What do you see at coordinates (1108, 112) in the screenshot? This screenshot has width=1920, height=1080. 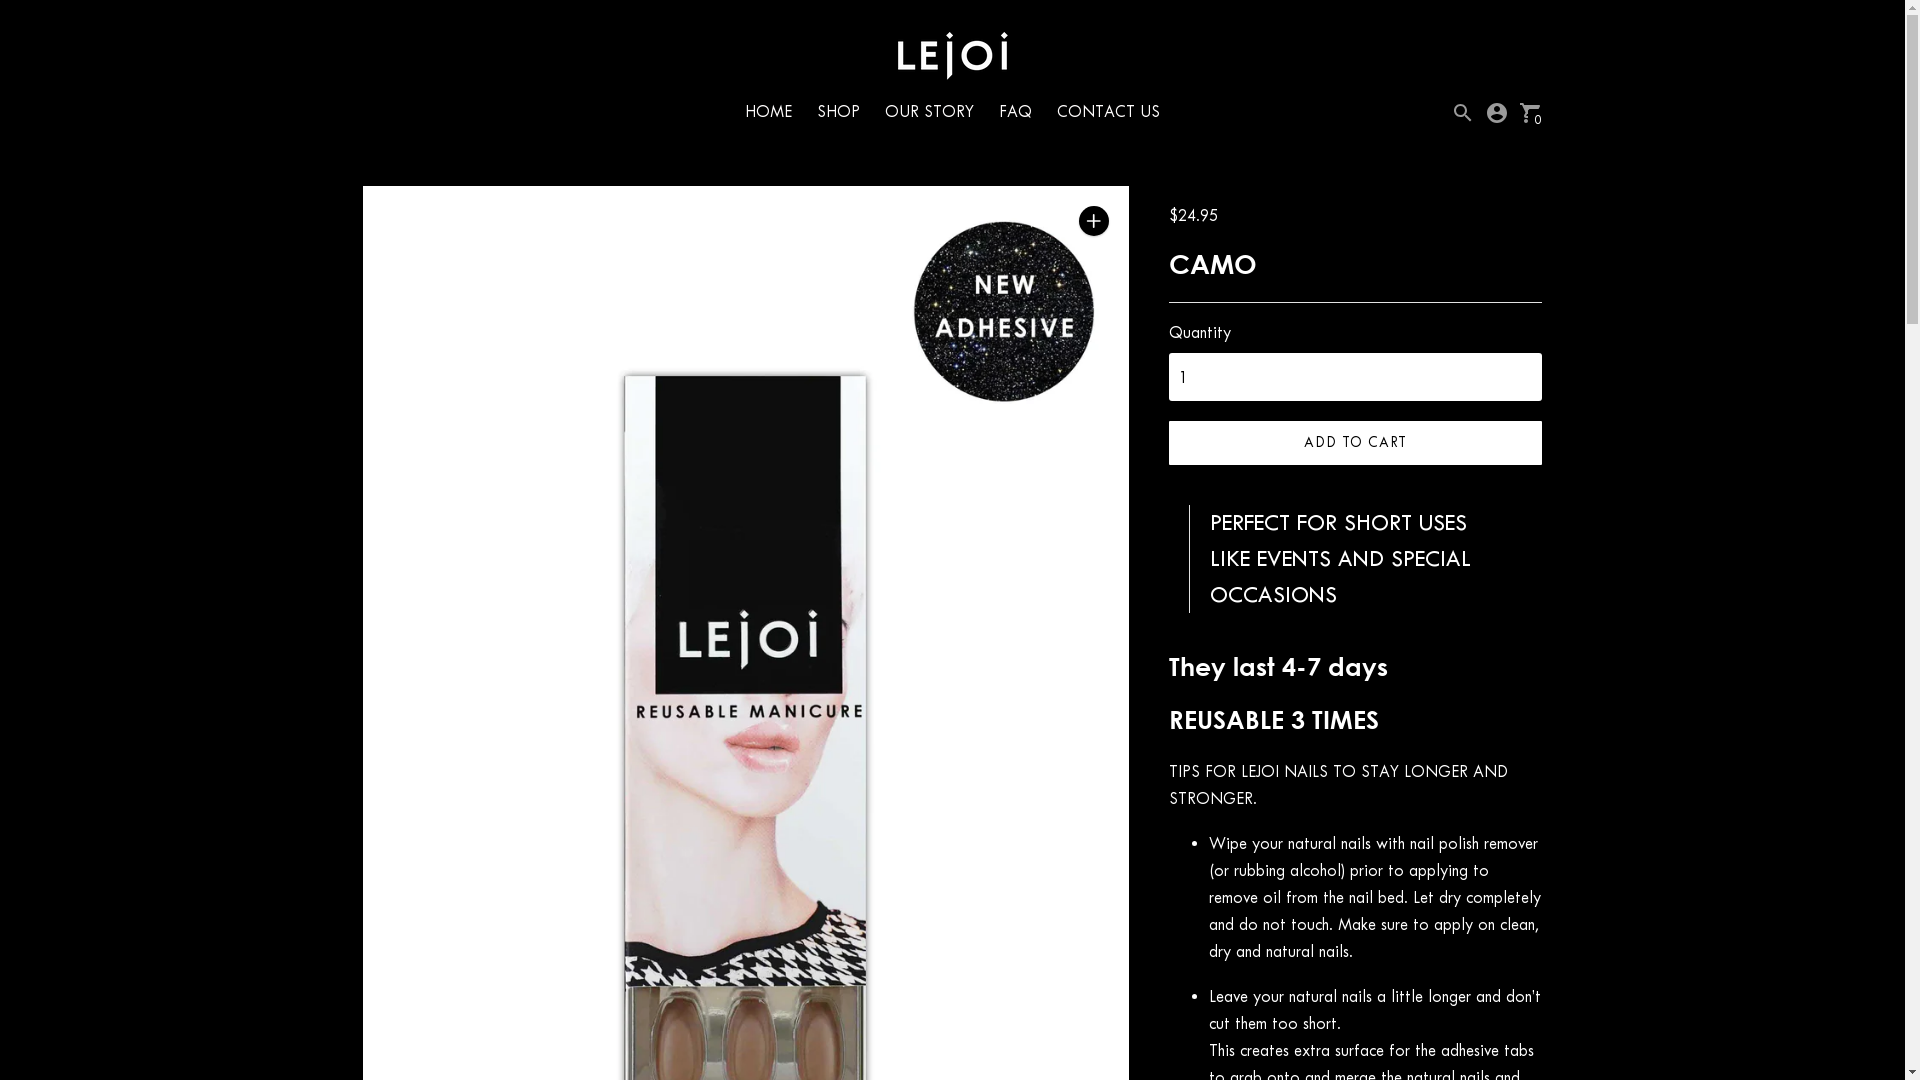 I see `CONTACT US` at bounding box center [1108, 112].